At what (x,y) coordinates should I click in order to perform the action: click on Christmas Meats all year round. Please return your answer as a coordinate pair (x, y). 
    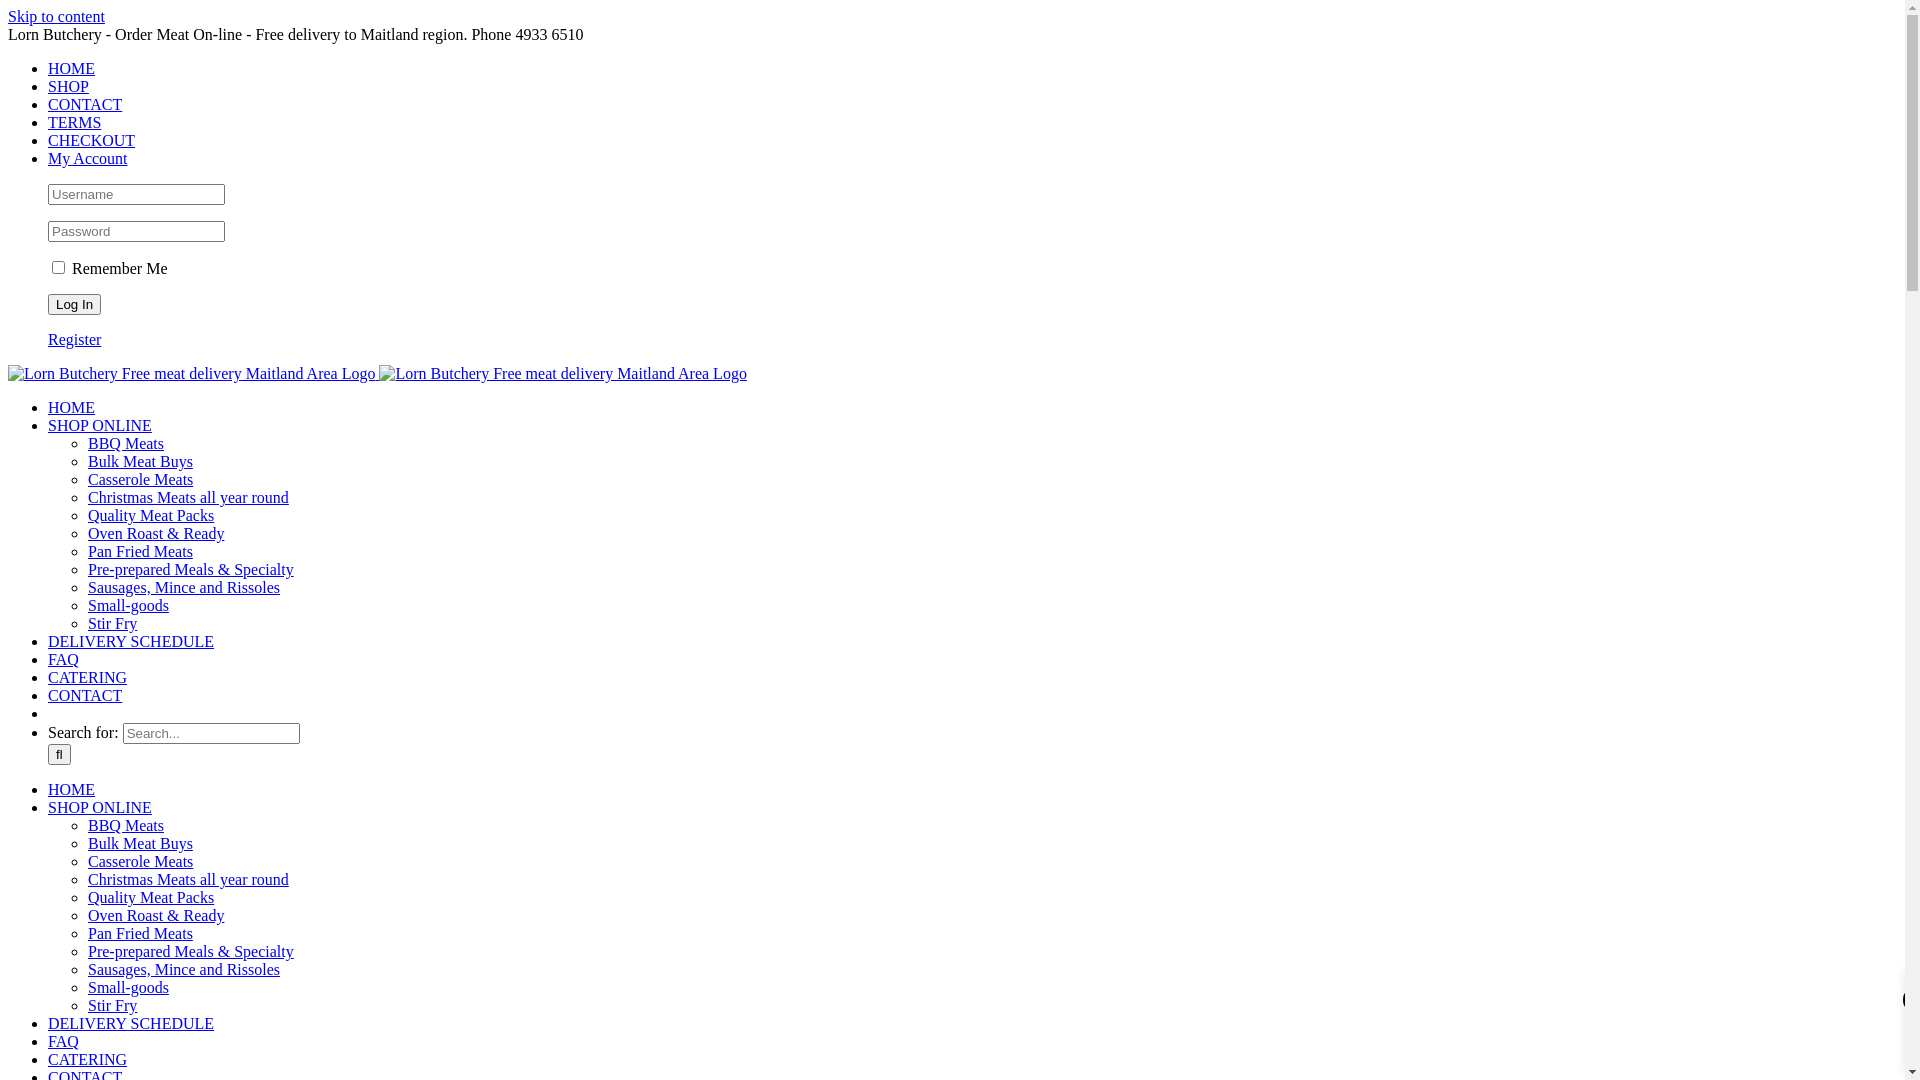
    Looking at the image, I should click on (188, 880).